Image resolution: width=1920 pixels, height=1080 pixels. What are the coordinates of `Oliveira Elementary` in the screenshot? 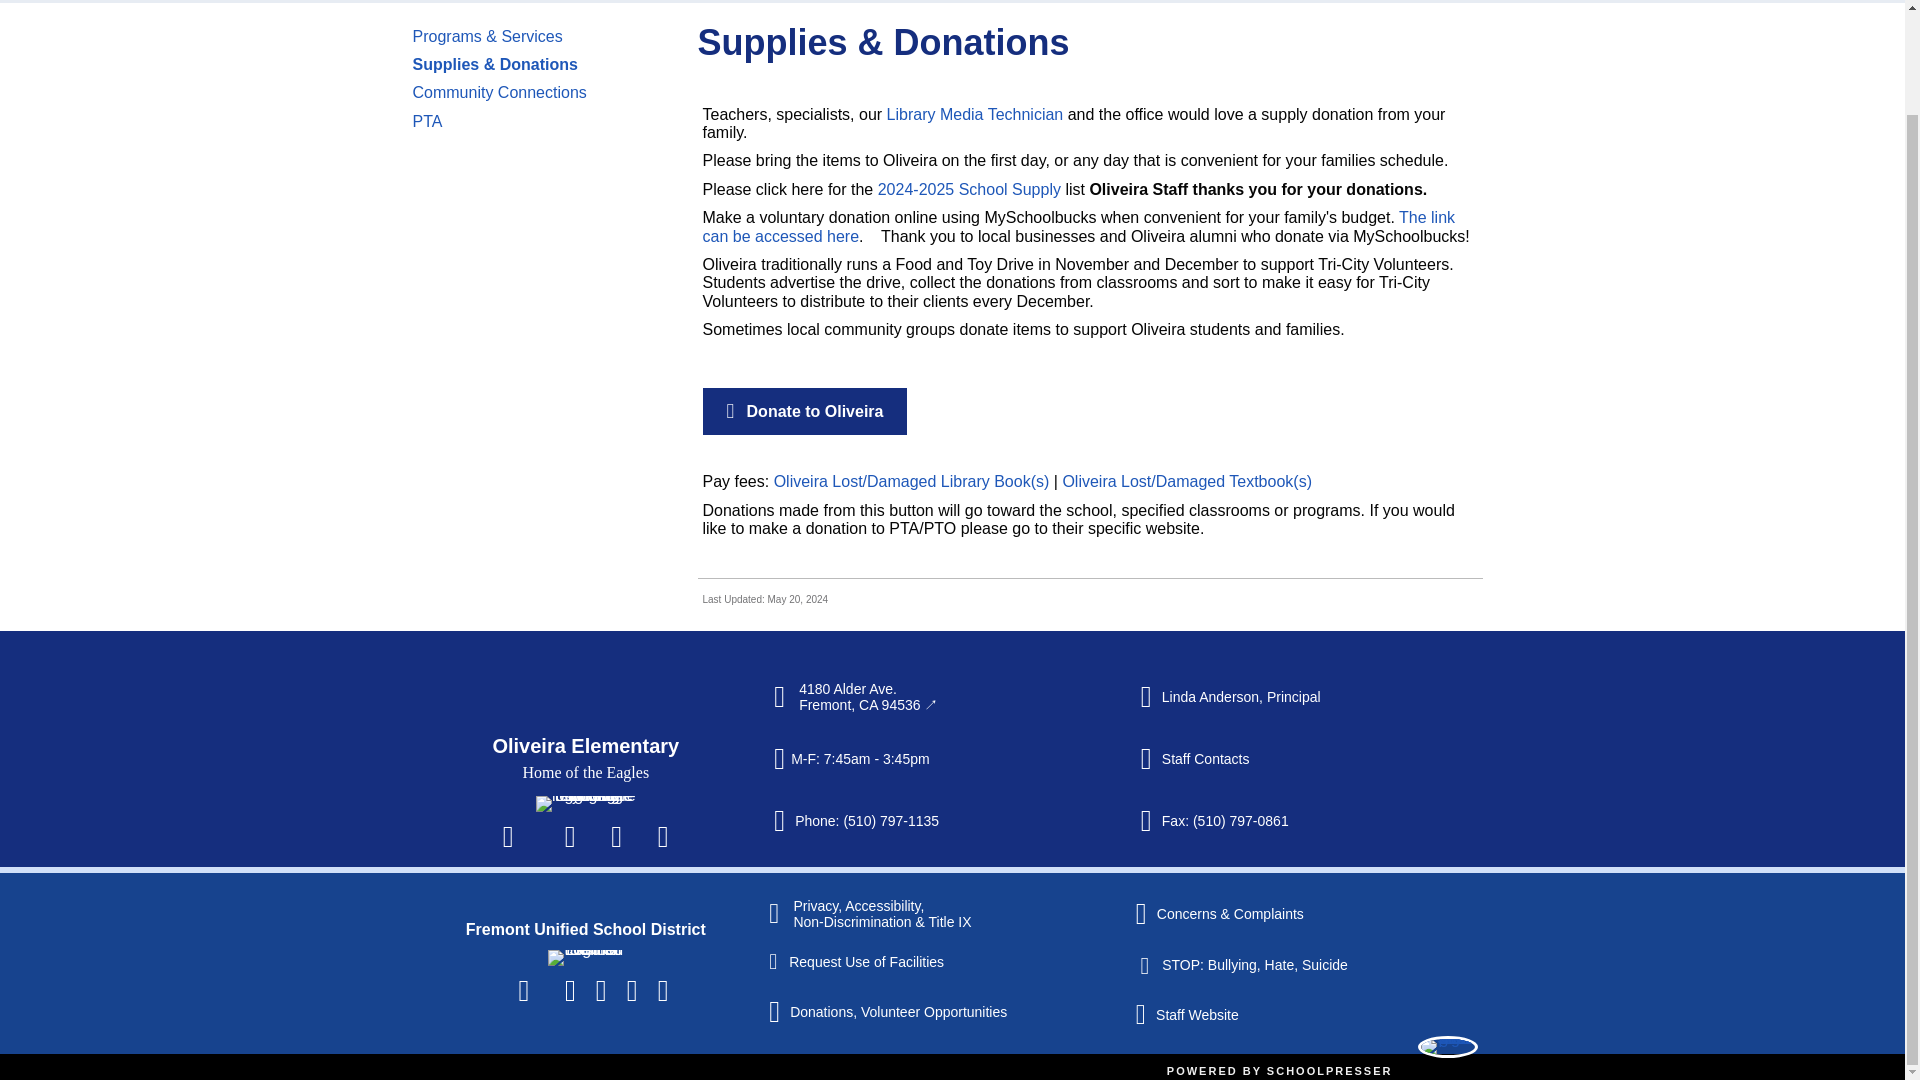 It's located at (585, 640).